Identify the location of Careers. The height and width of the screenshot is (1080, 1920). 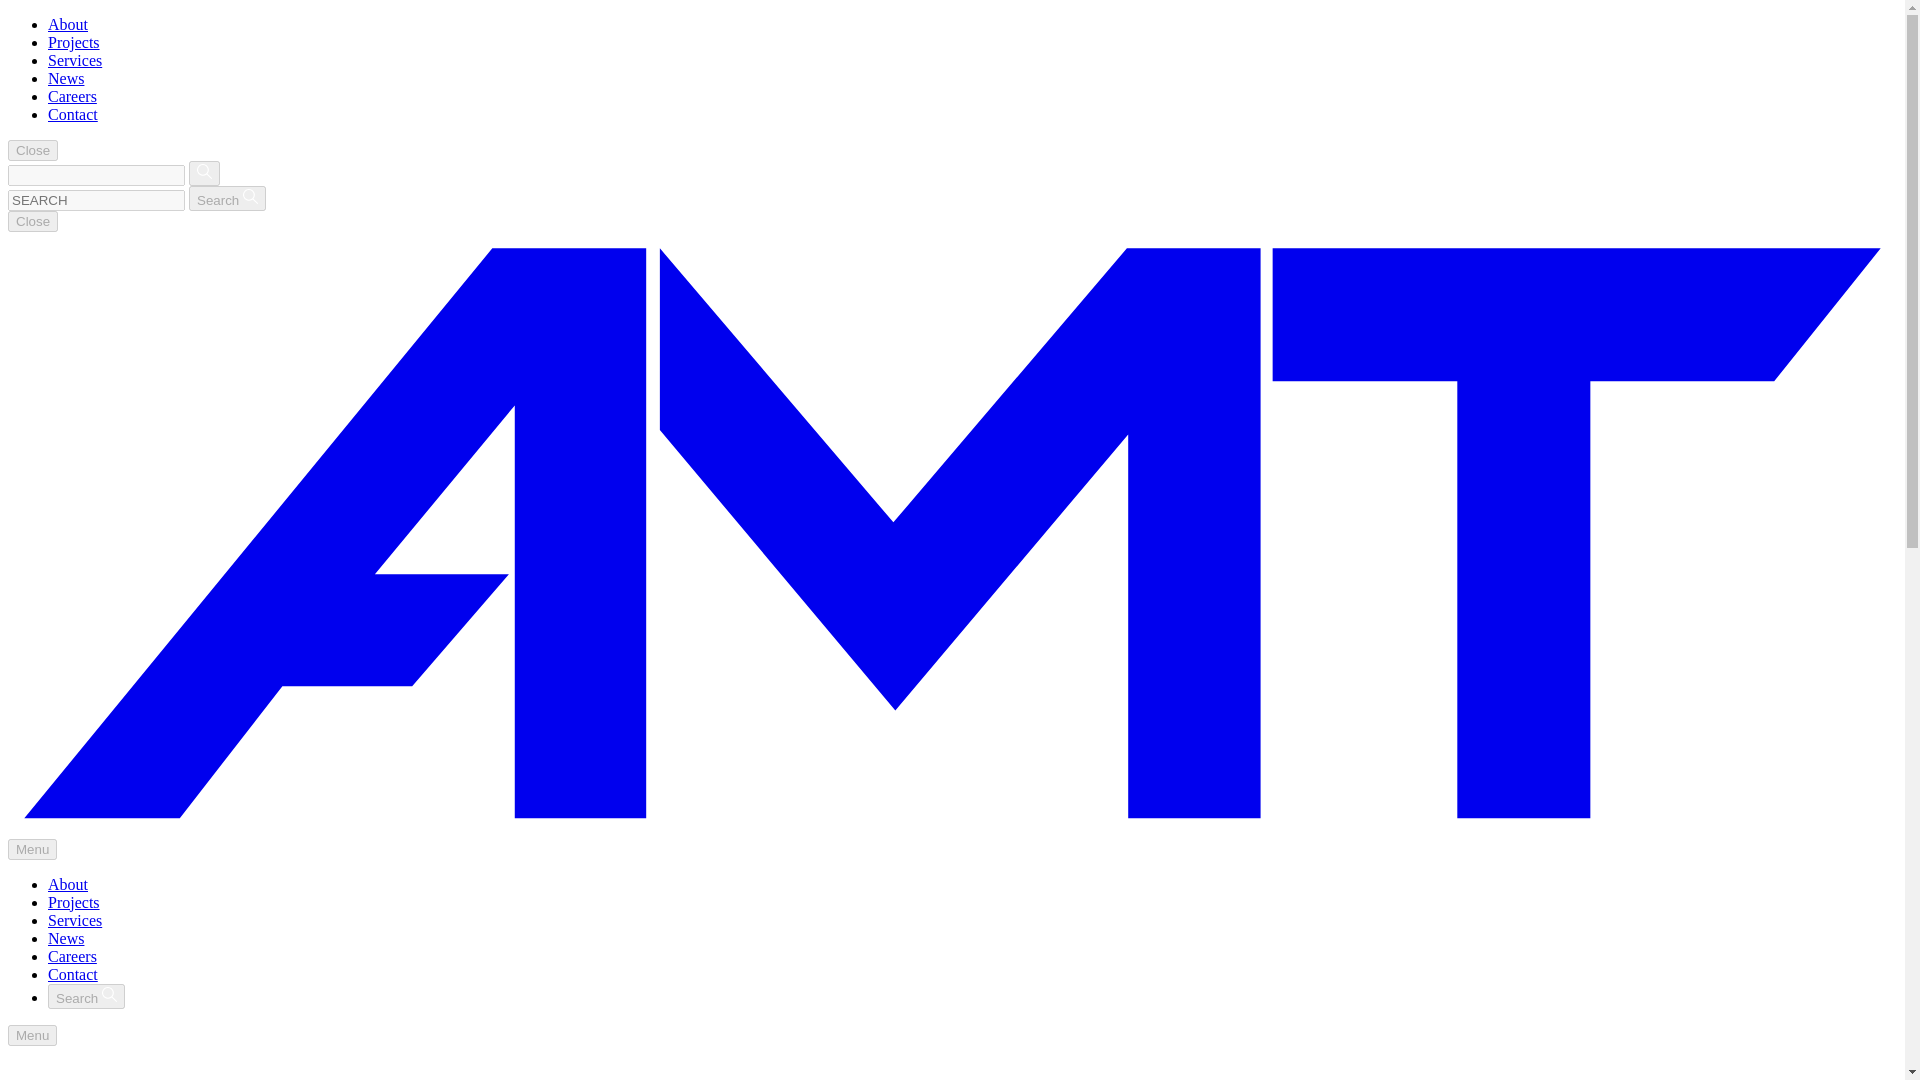
(72, 956).